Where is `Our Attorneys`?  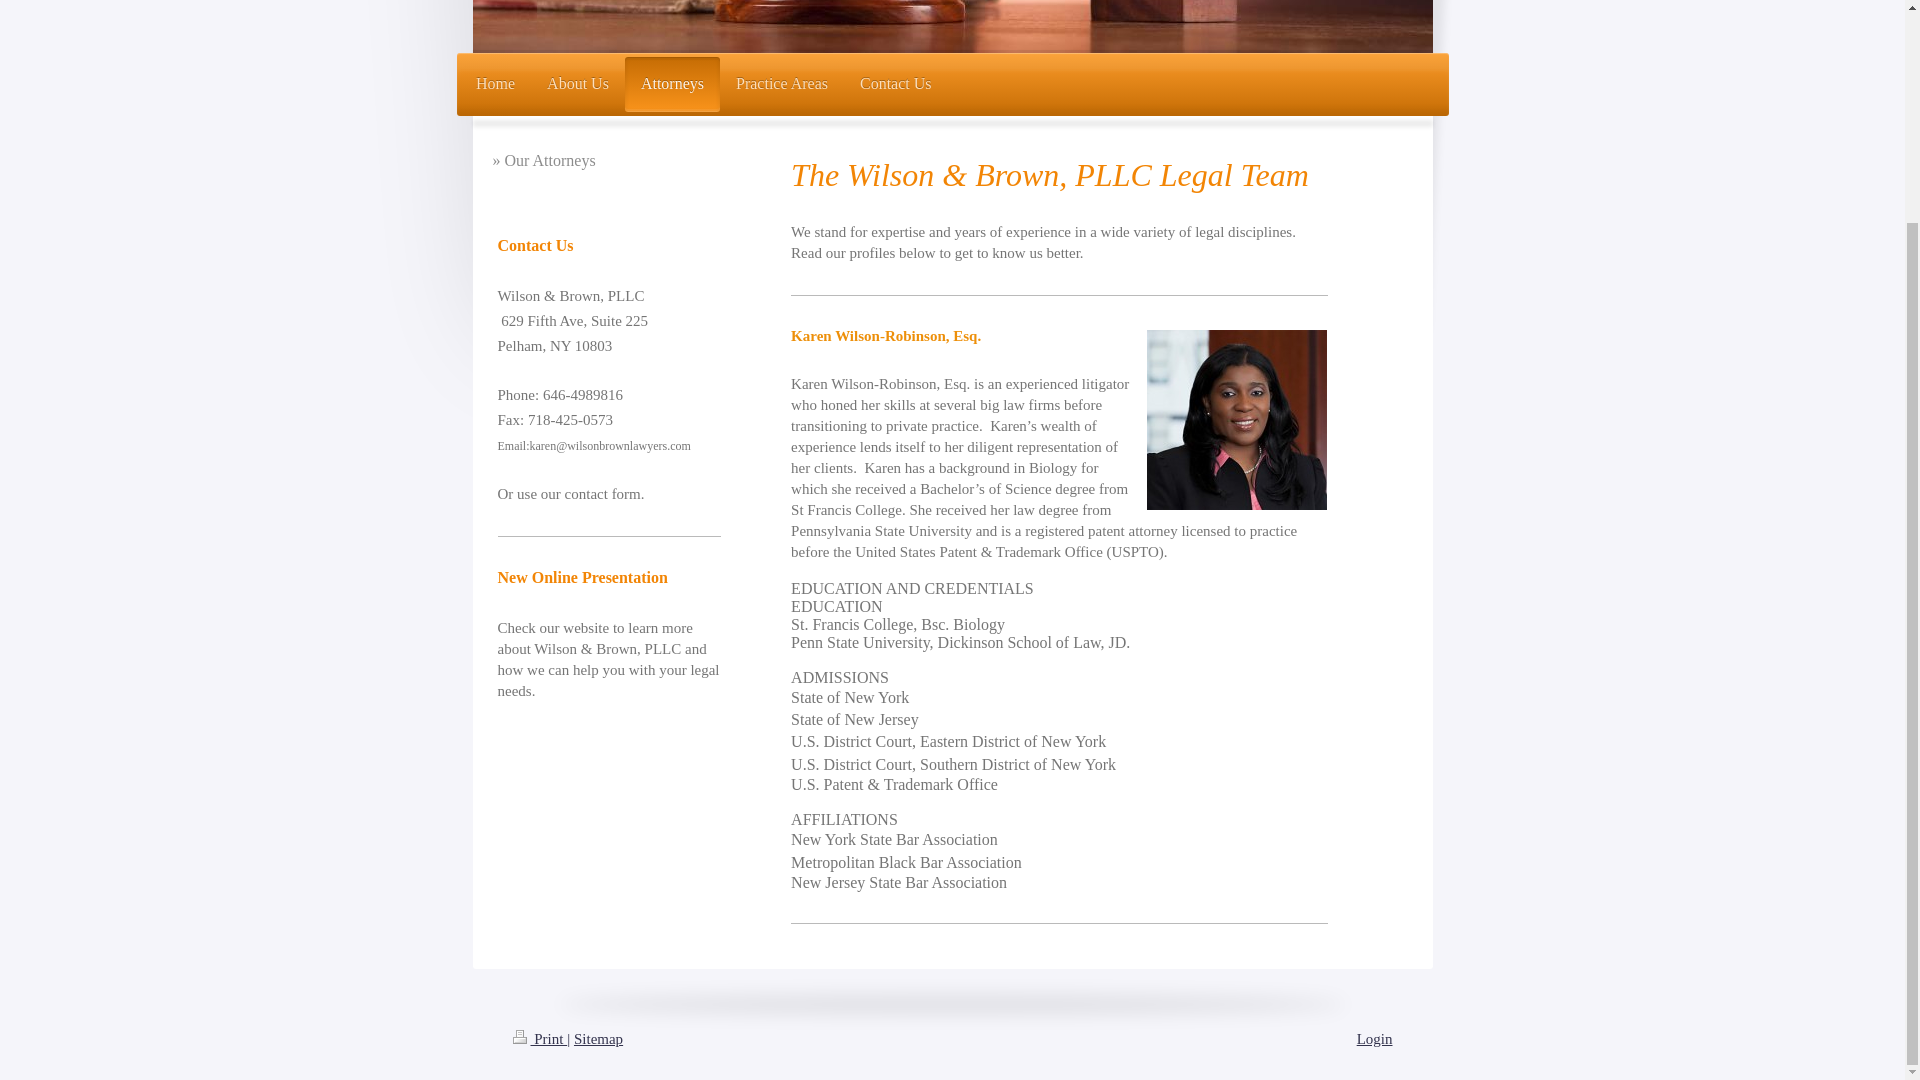 Our Attorneys is located at coordinates (608, 160).